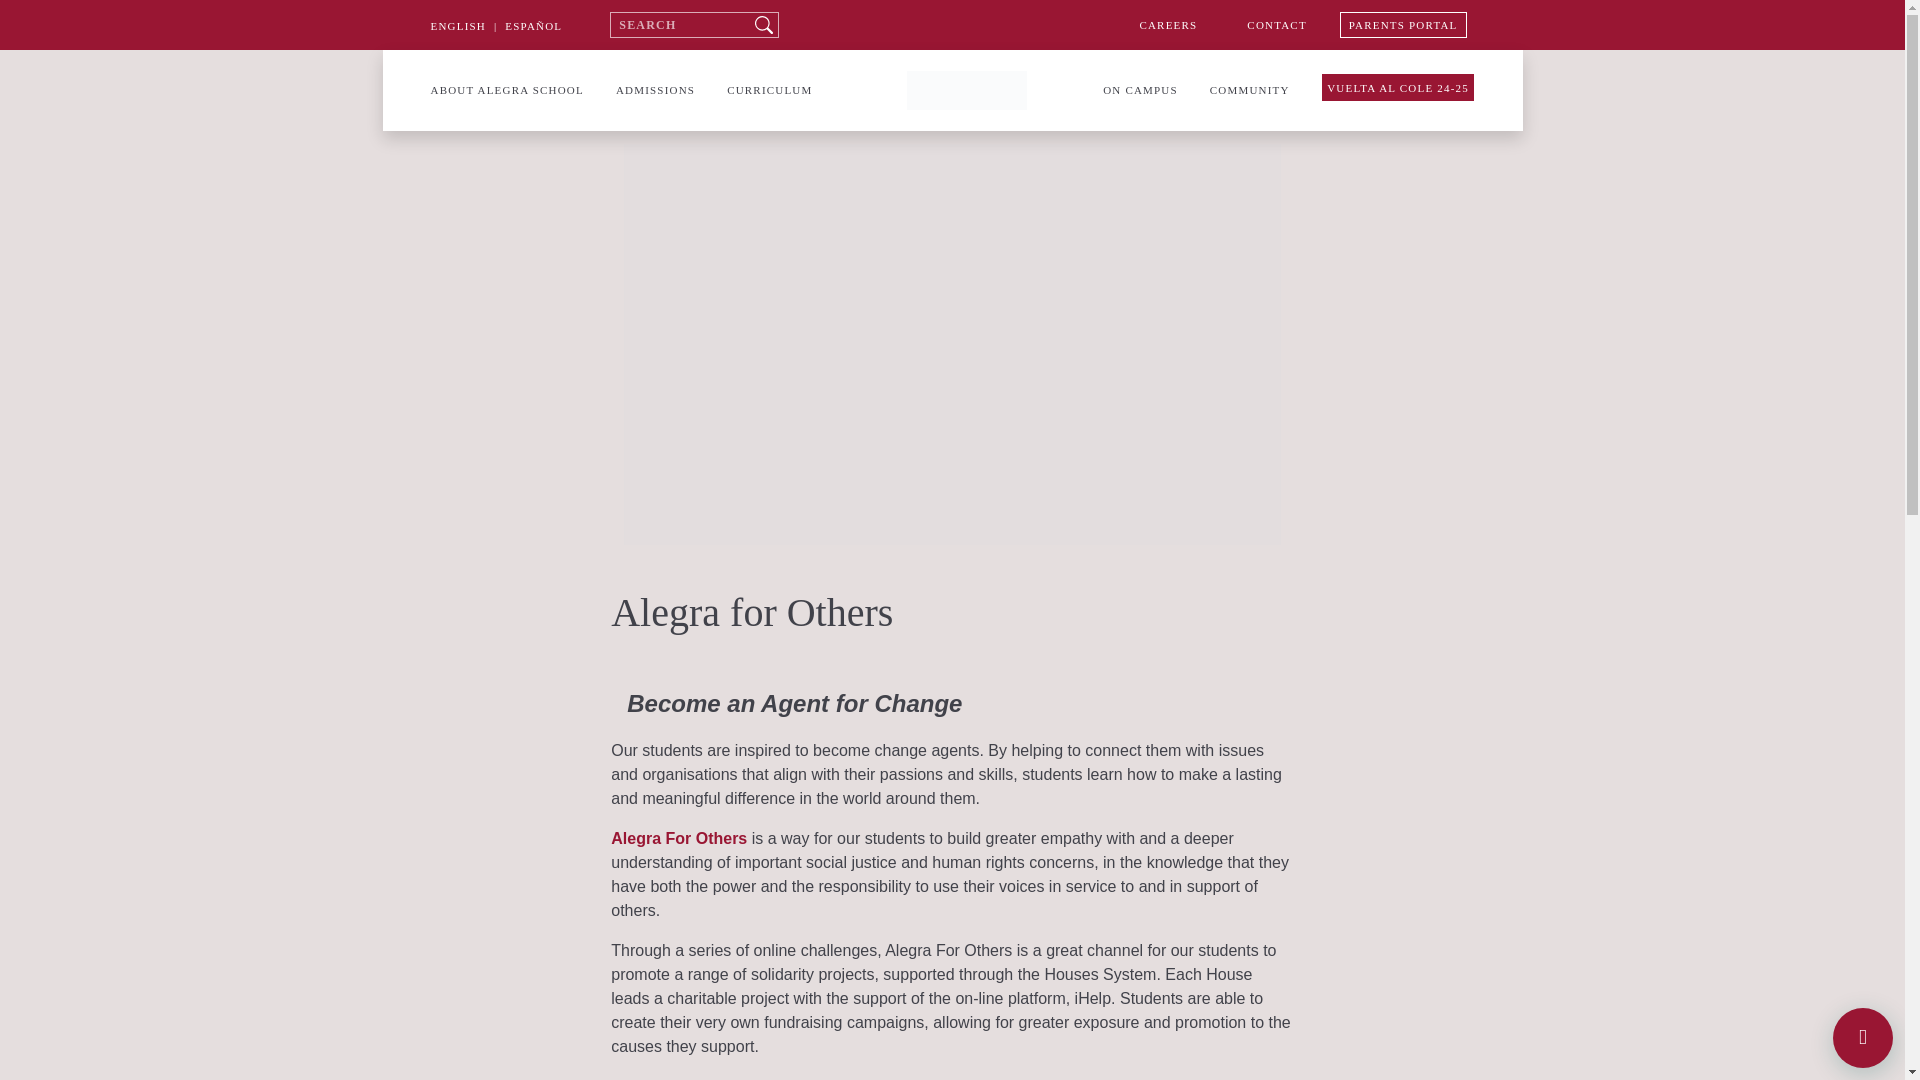  Describe the element at coordinates (150, 75) in the screenshot. I see `facebook twitter instagram user arrow close search` at that location.